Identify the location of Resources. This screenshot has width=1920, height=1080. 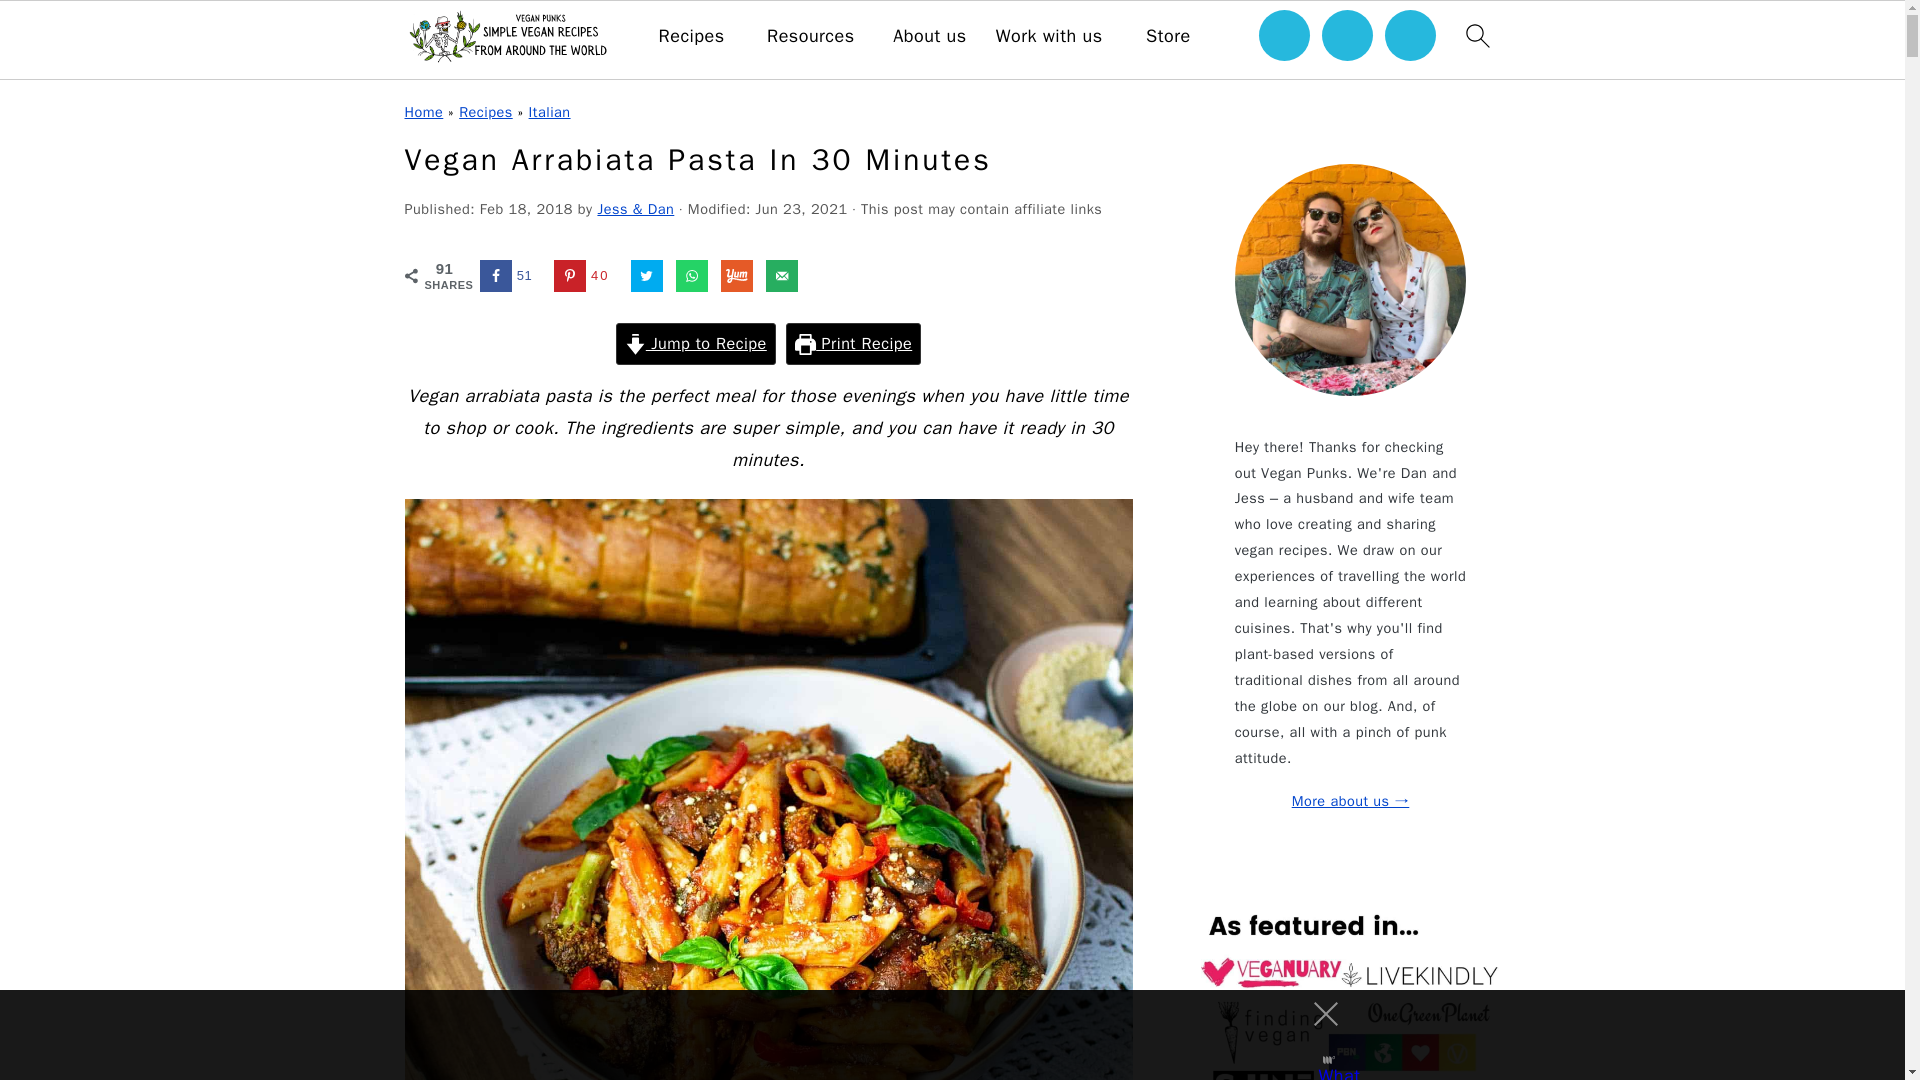
(810, 36).